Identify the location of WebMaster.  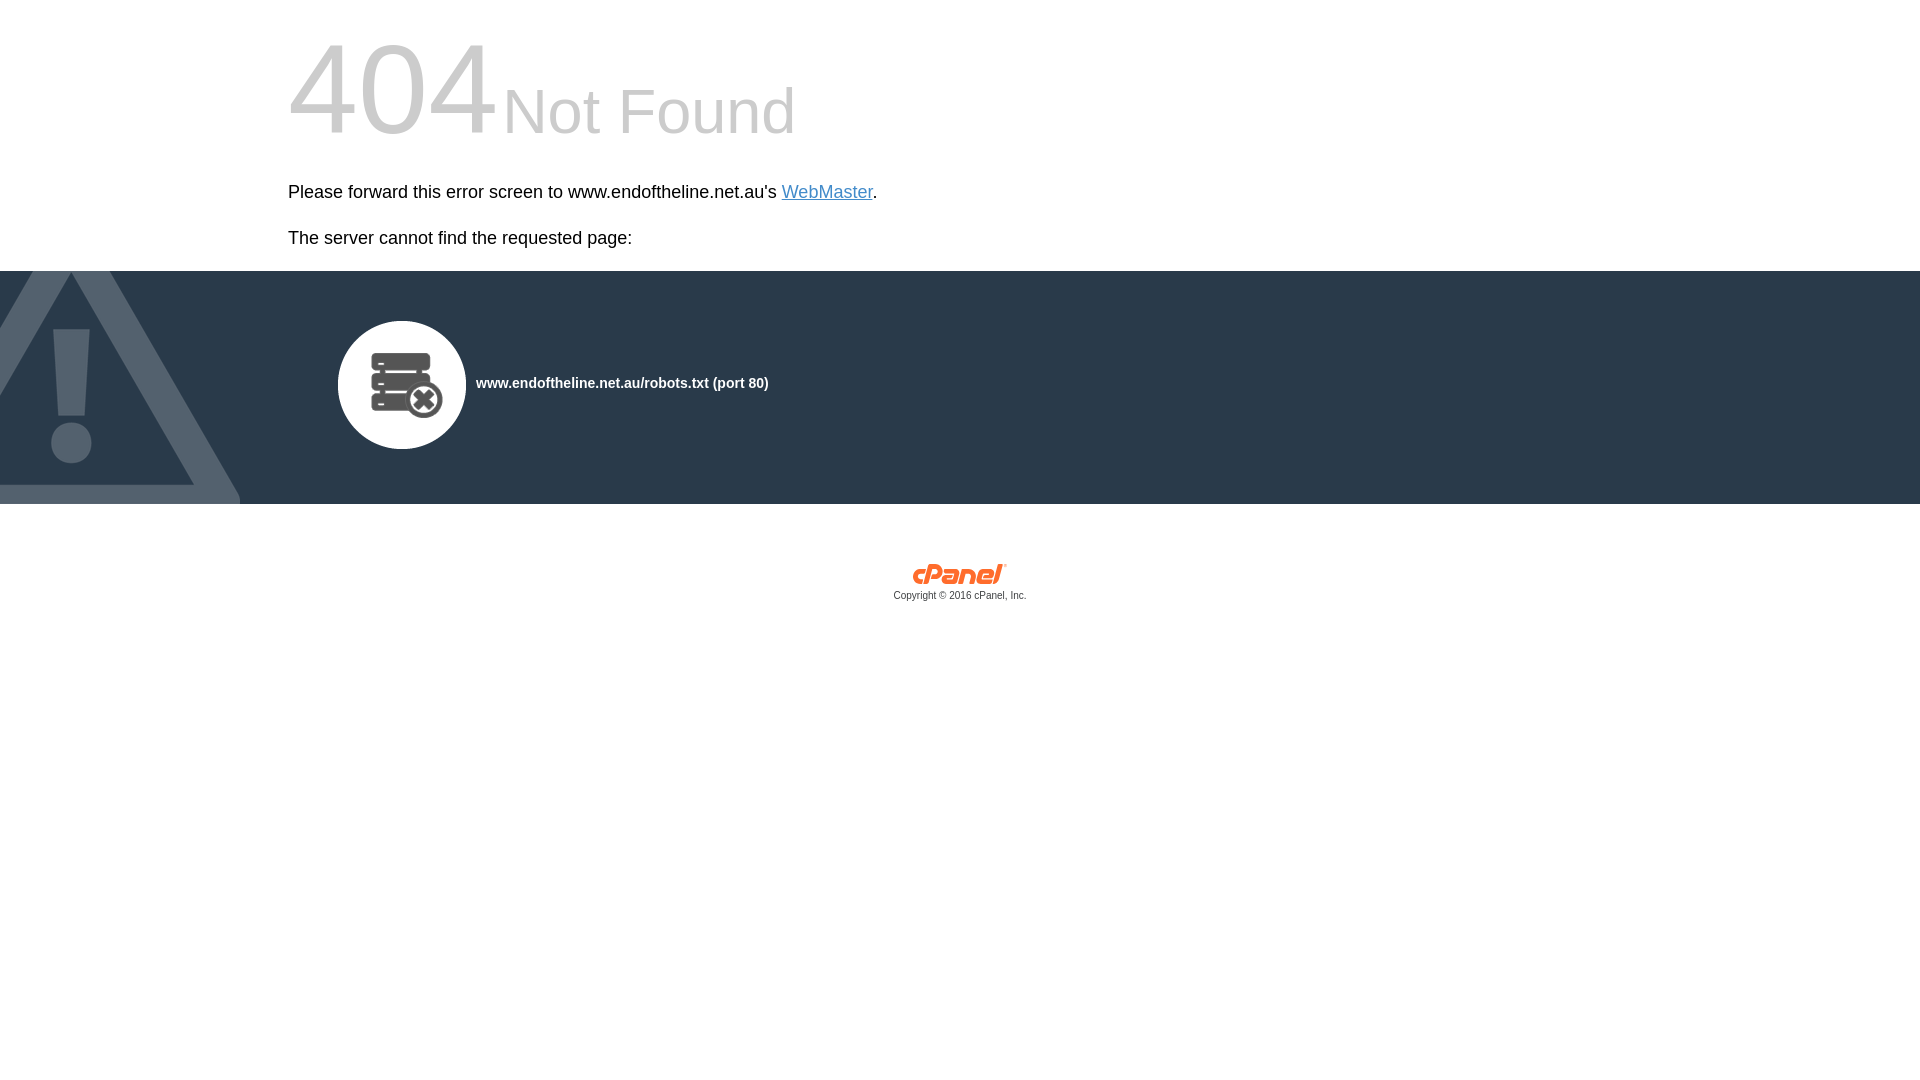
(828, 192).